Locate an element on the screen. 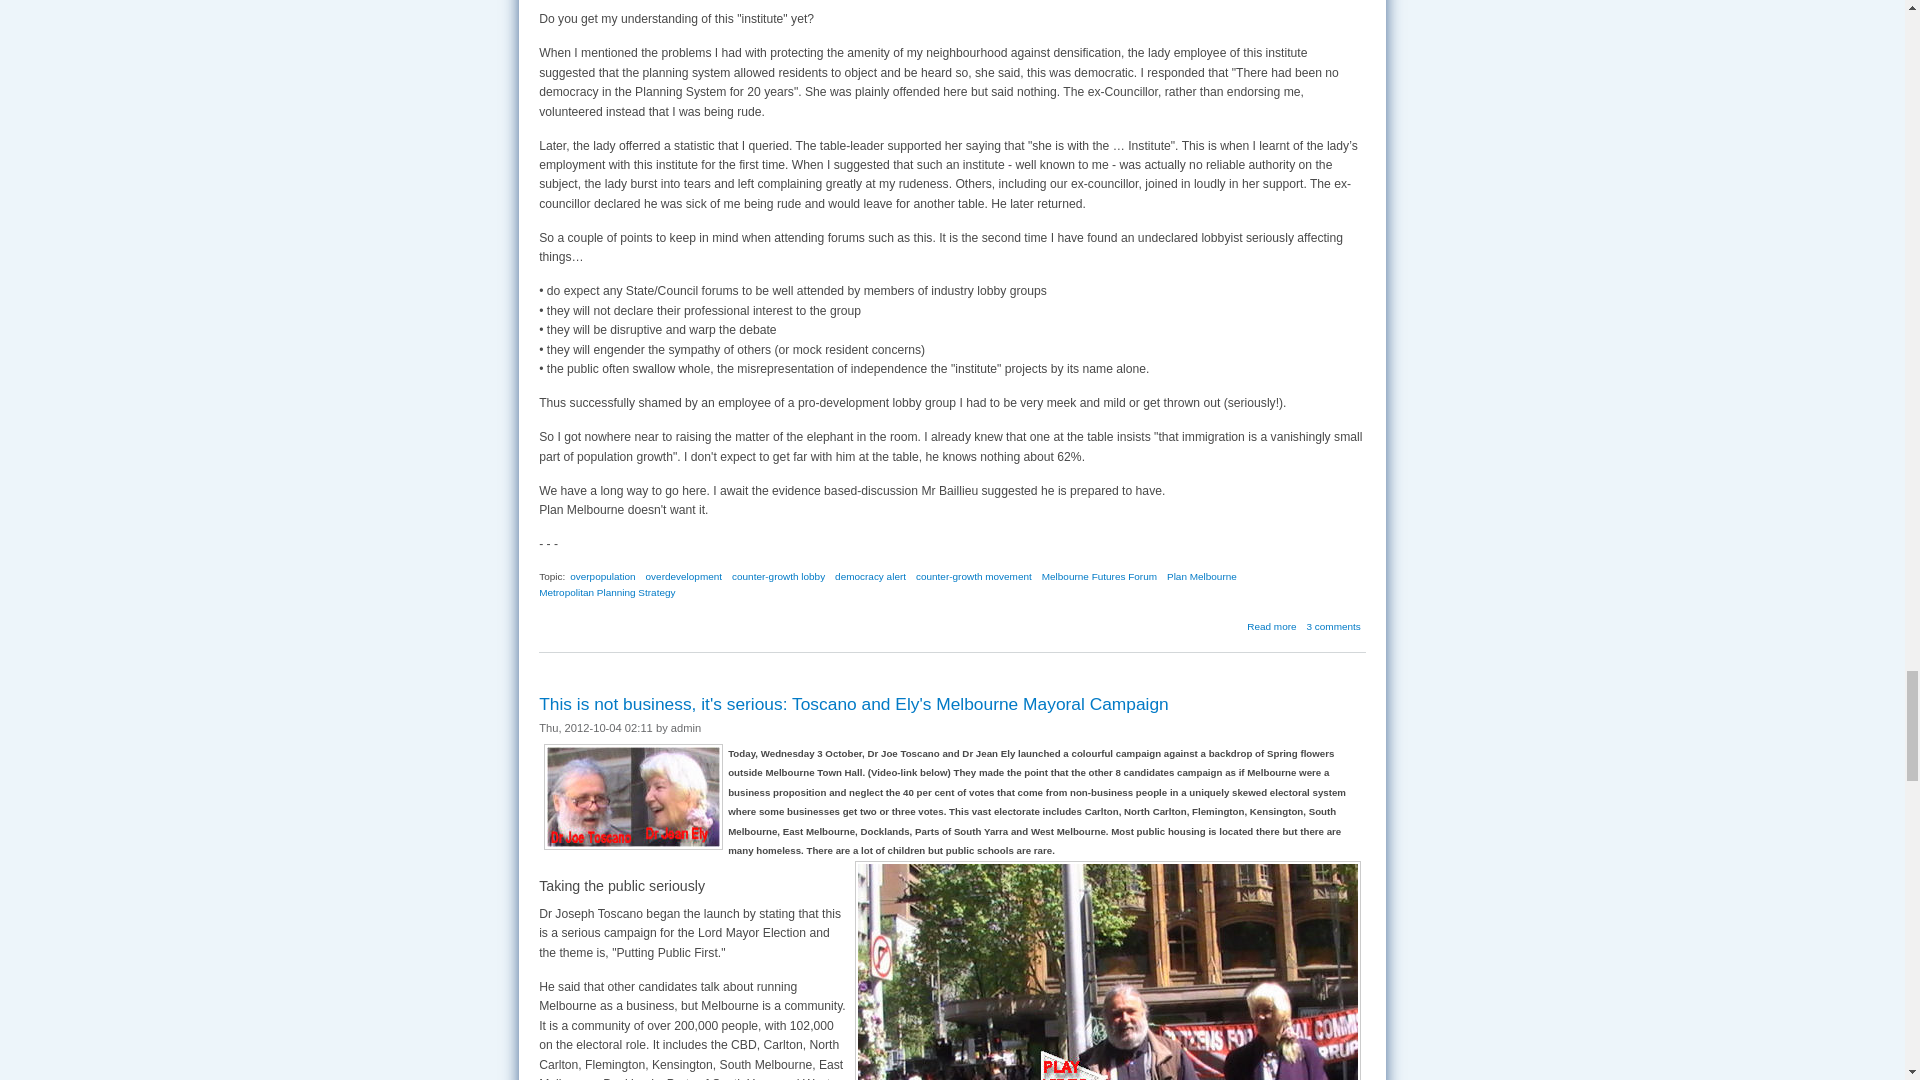 Image resolution: width=1920 pixels, height=1080 pixels. Jump to the first comment of this posting. is located at coordinates (1334, 626).